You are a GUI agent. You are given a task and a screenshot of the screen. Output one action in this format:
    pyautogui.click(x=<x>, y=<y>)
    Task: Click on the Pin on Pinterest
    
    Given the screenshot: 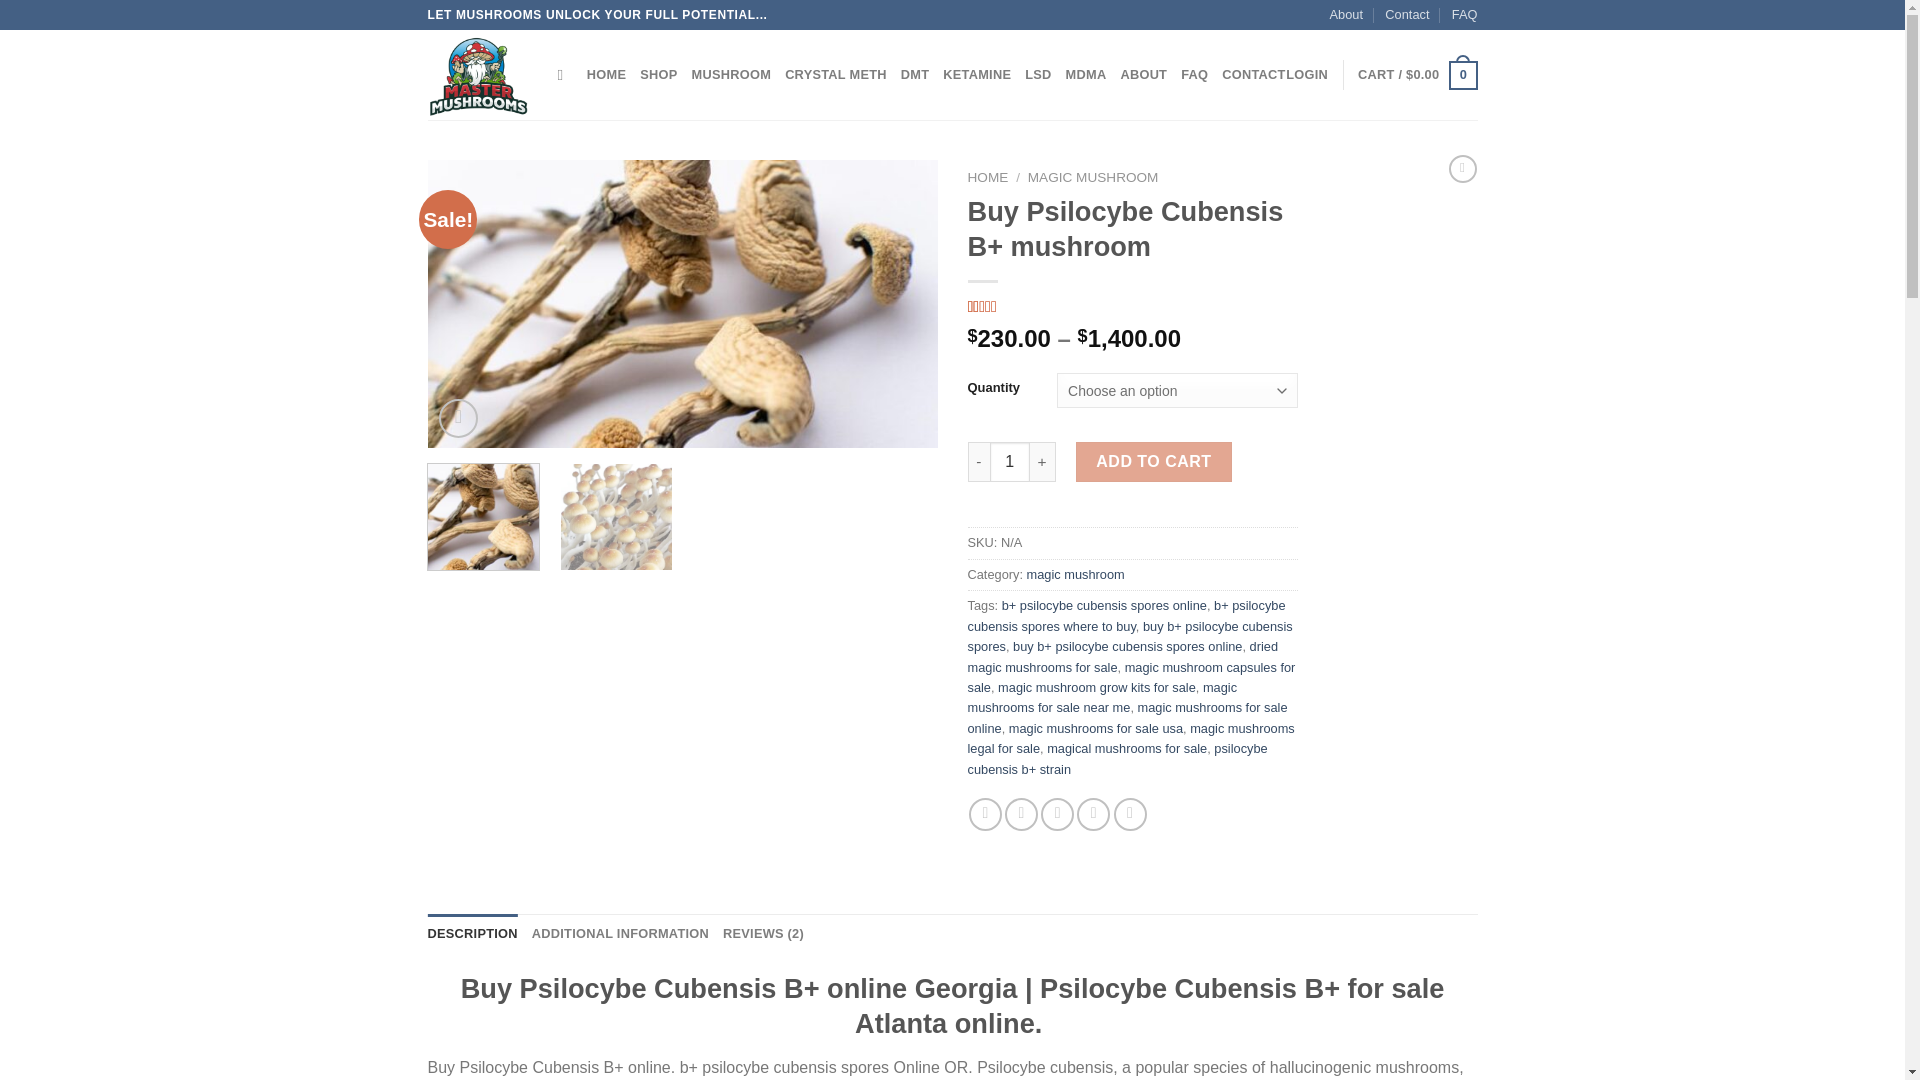 What is the action you would take?
    pyautogui.click(x=1093, y=814)
    